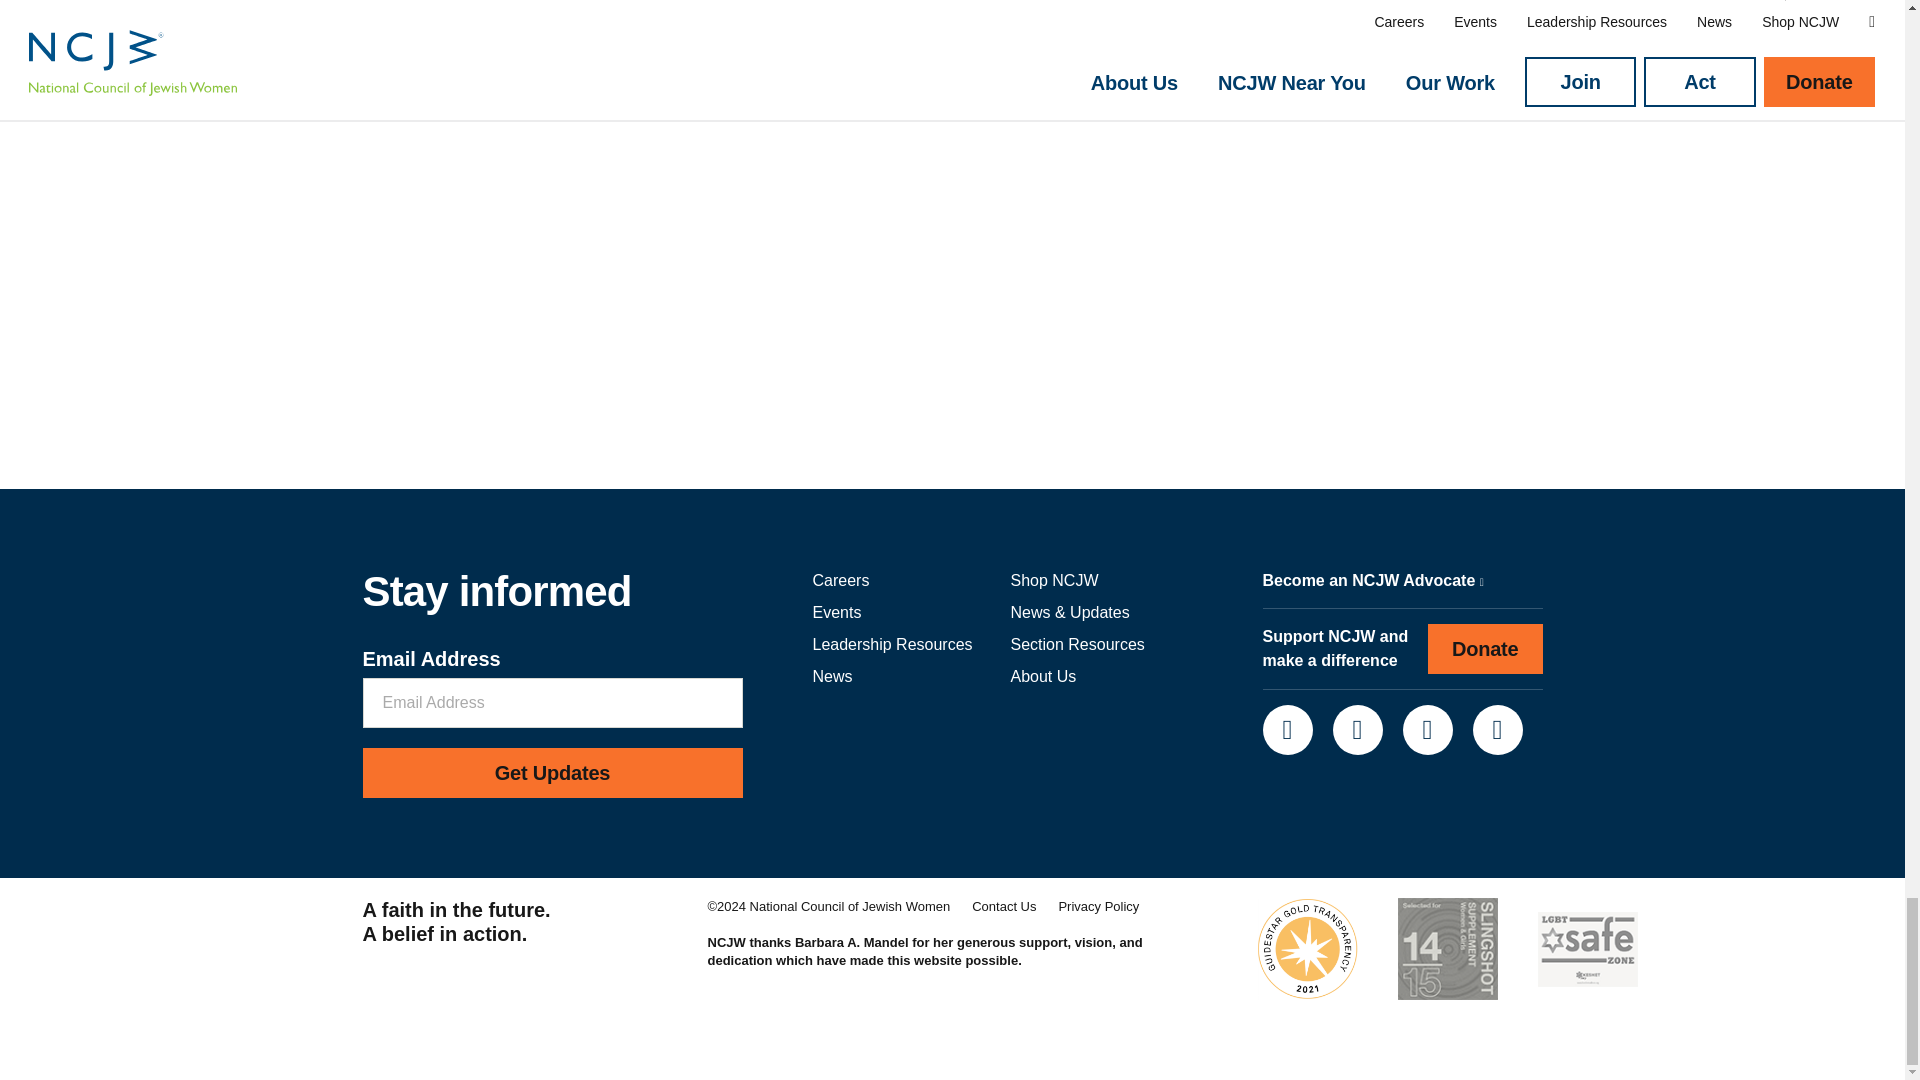 The height and width of the screenshot is (1080, 1920). What do you see at coordinates (1042, 676) in the screenshot?
I see `About Us` at bounding box center [1042, 676].